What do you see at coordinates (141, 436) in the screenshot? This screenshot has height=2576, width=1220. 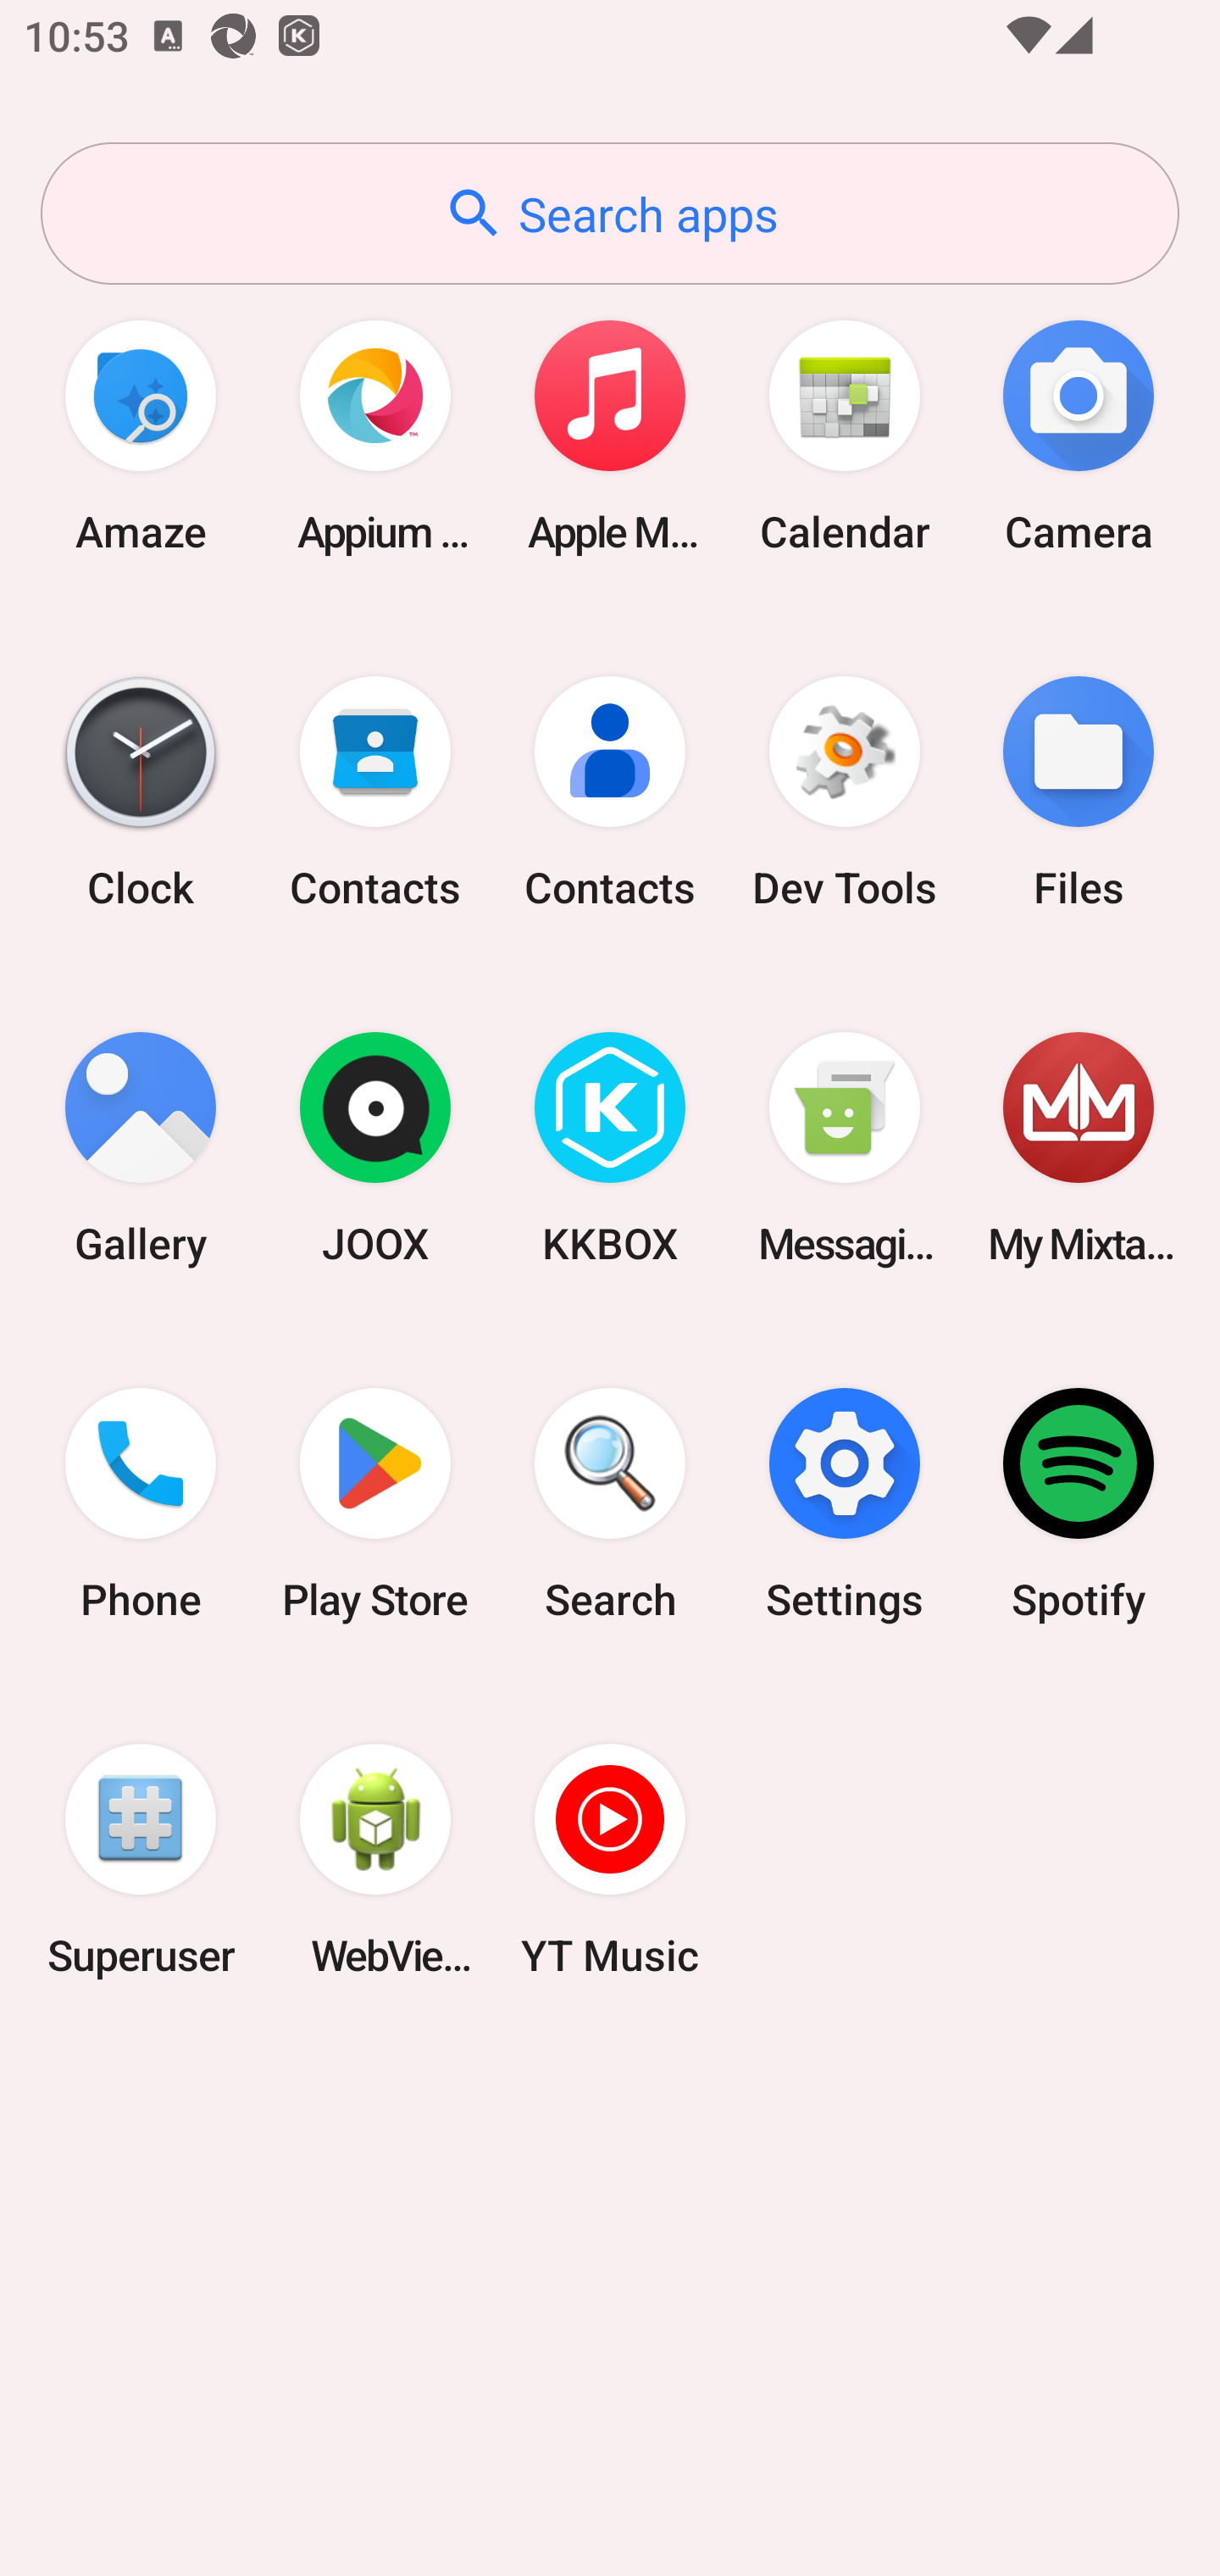 I see `Amaze` at bounding box center [141, 436].